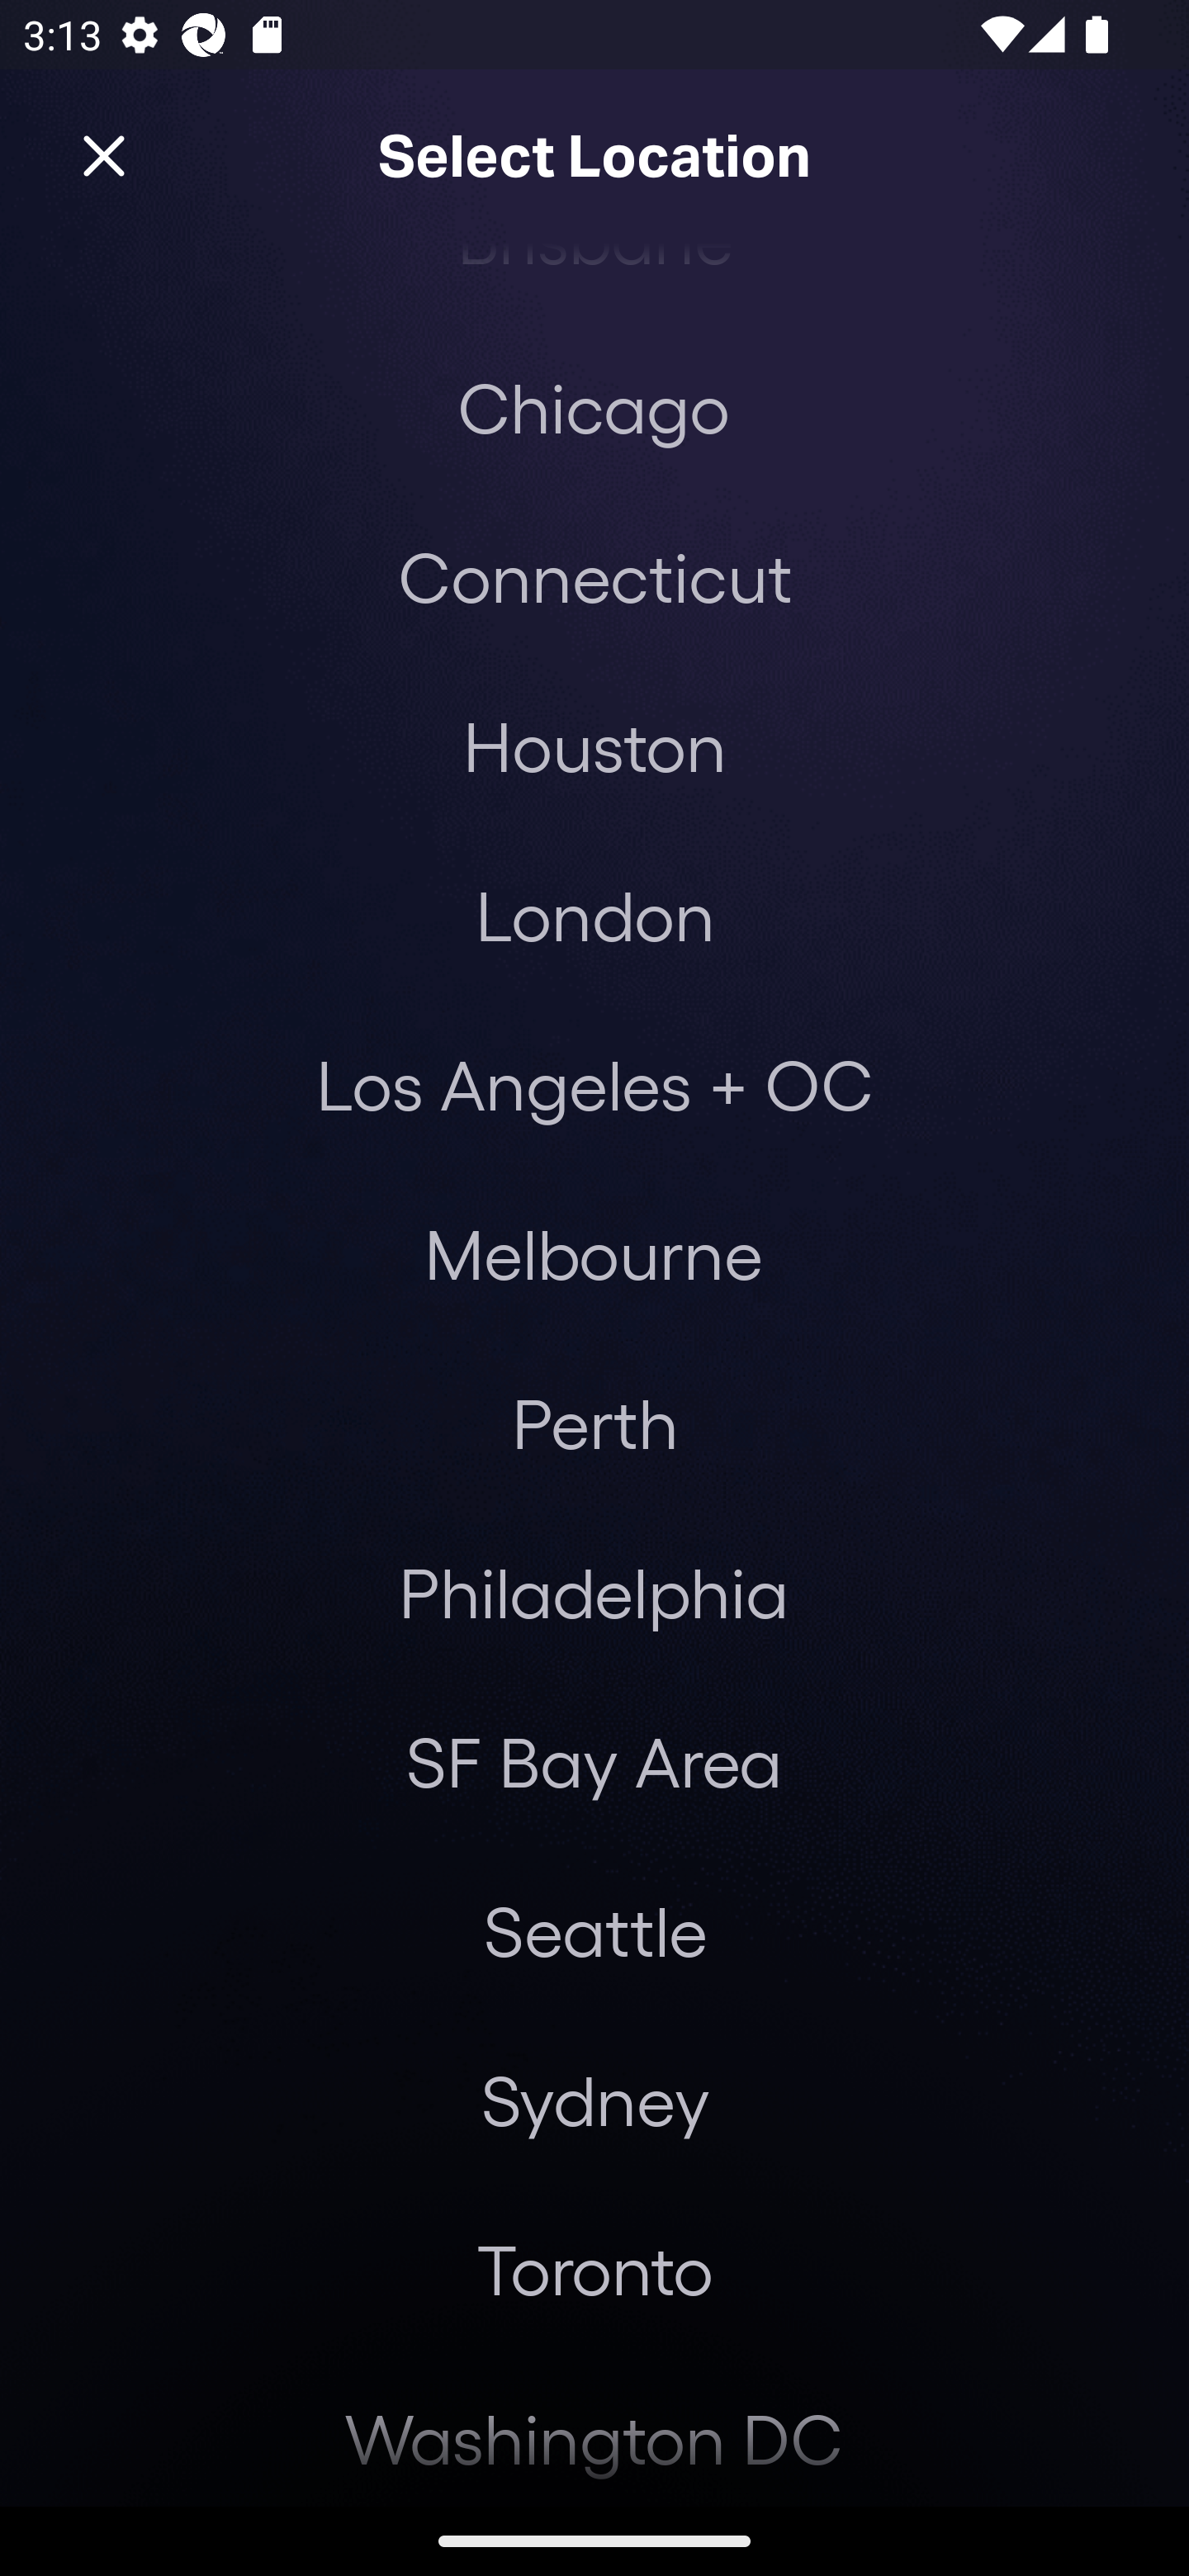 The width and height of the screenshot is (1189, 2576). I want to click on Philadelphia, so click(594, 1592).